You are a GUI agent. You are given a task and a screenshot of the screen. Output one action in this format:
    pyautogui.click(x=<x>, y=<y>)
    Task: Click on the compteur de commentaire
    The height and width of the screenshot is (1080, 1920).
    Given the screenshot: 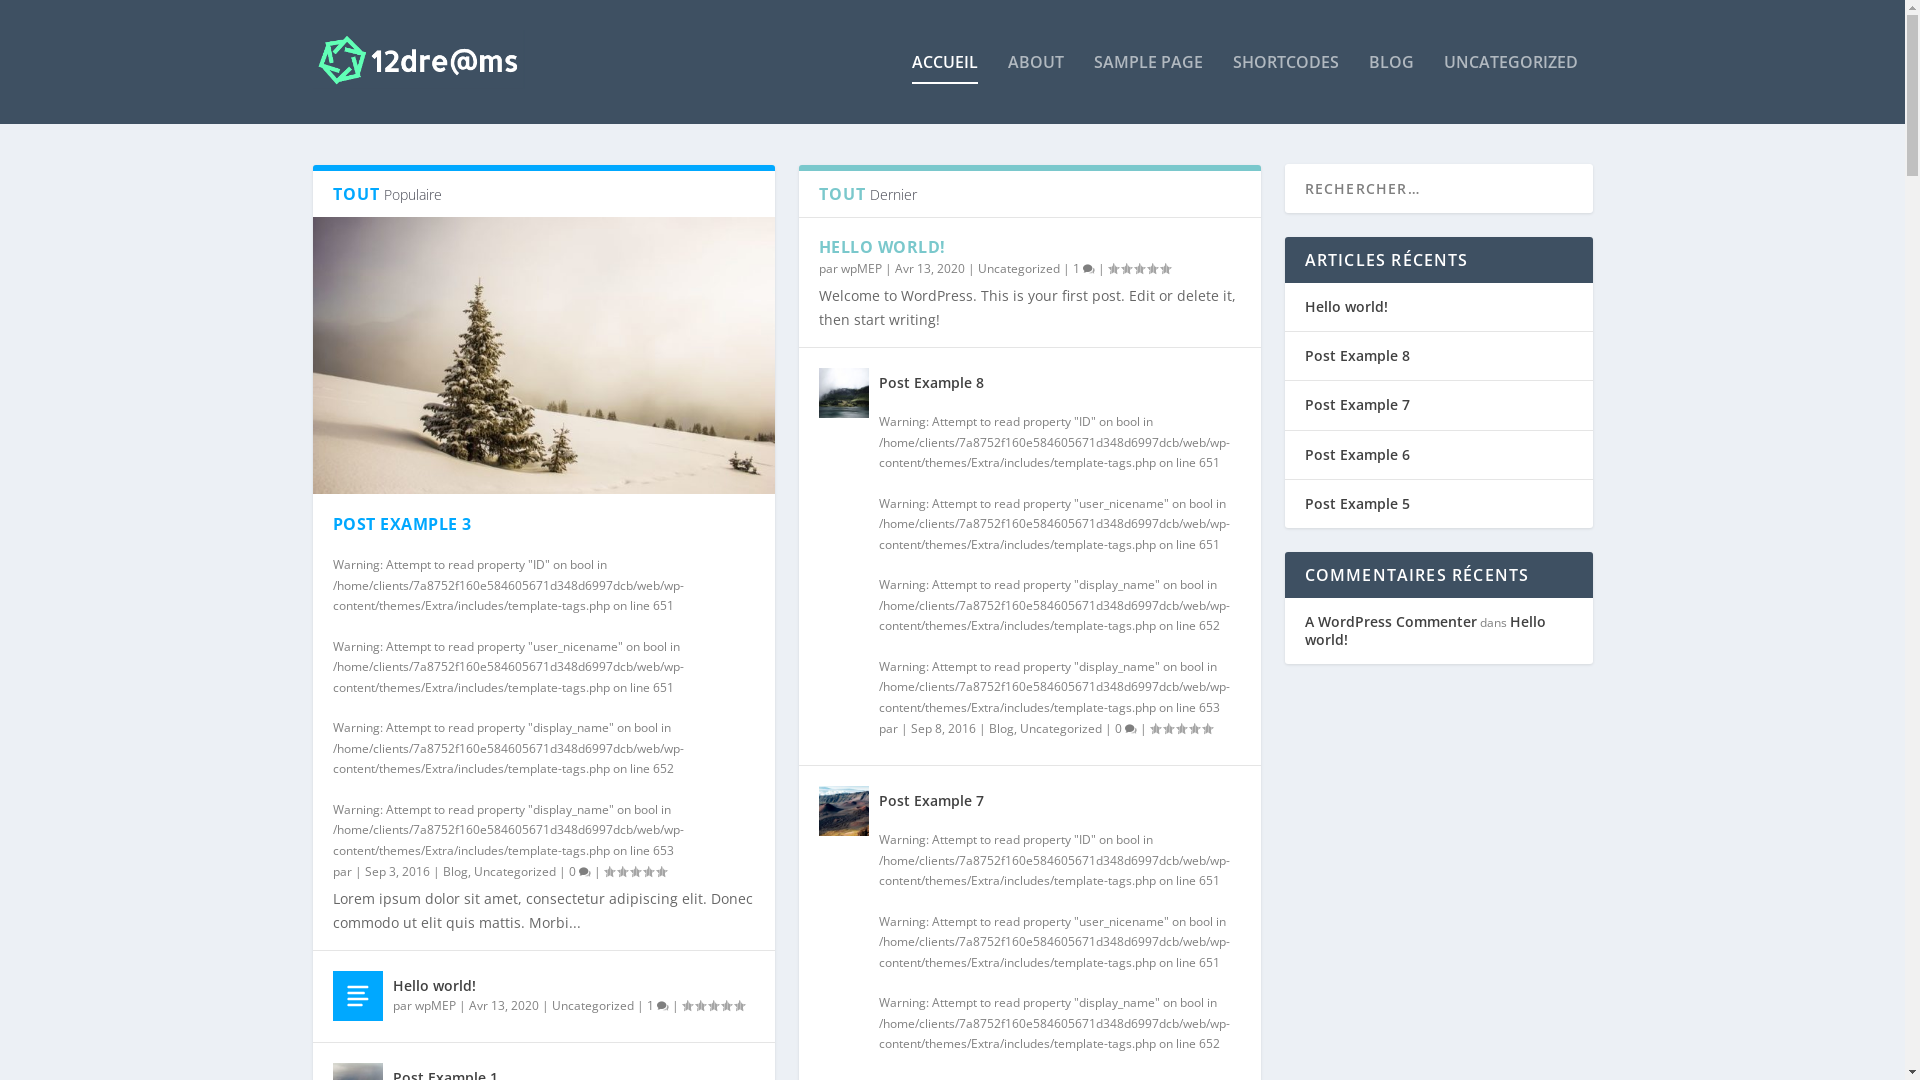 What is the action you would take?
    pyautogui.click(x=584, y=872)
    